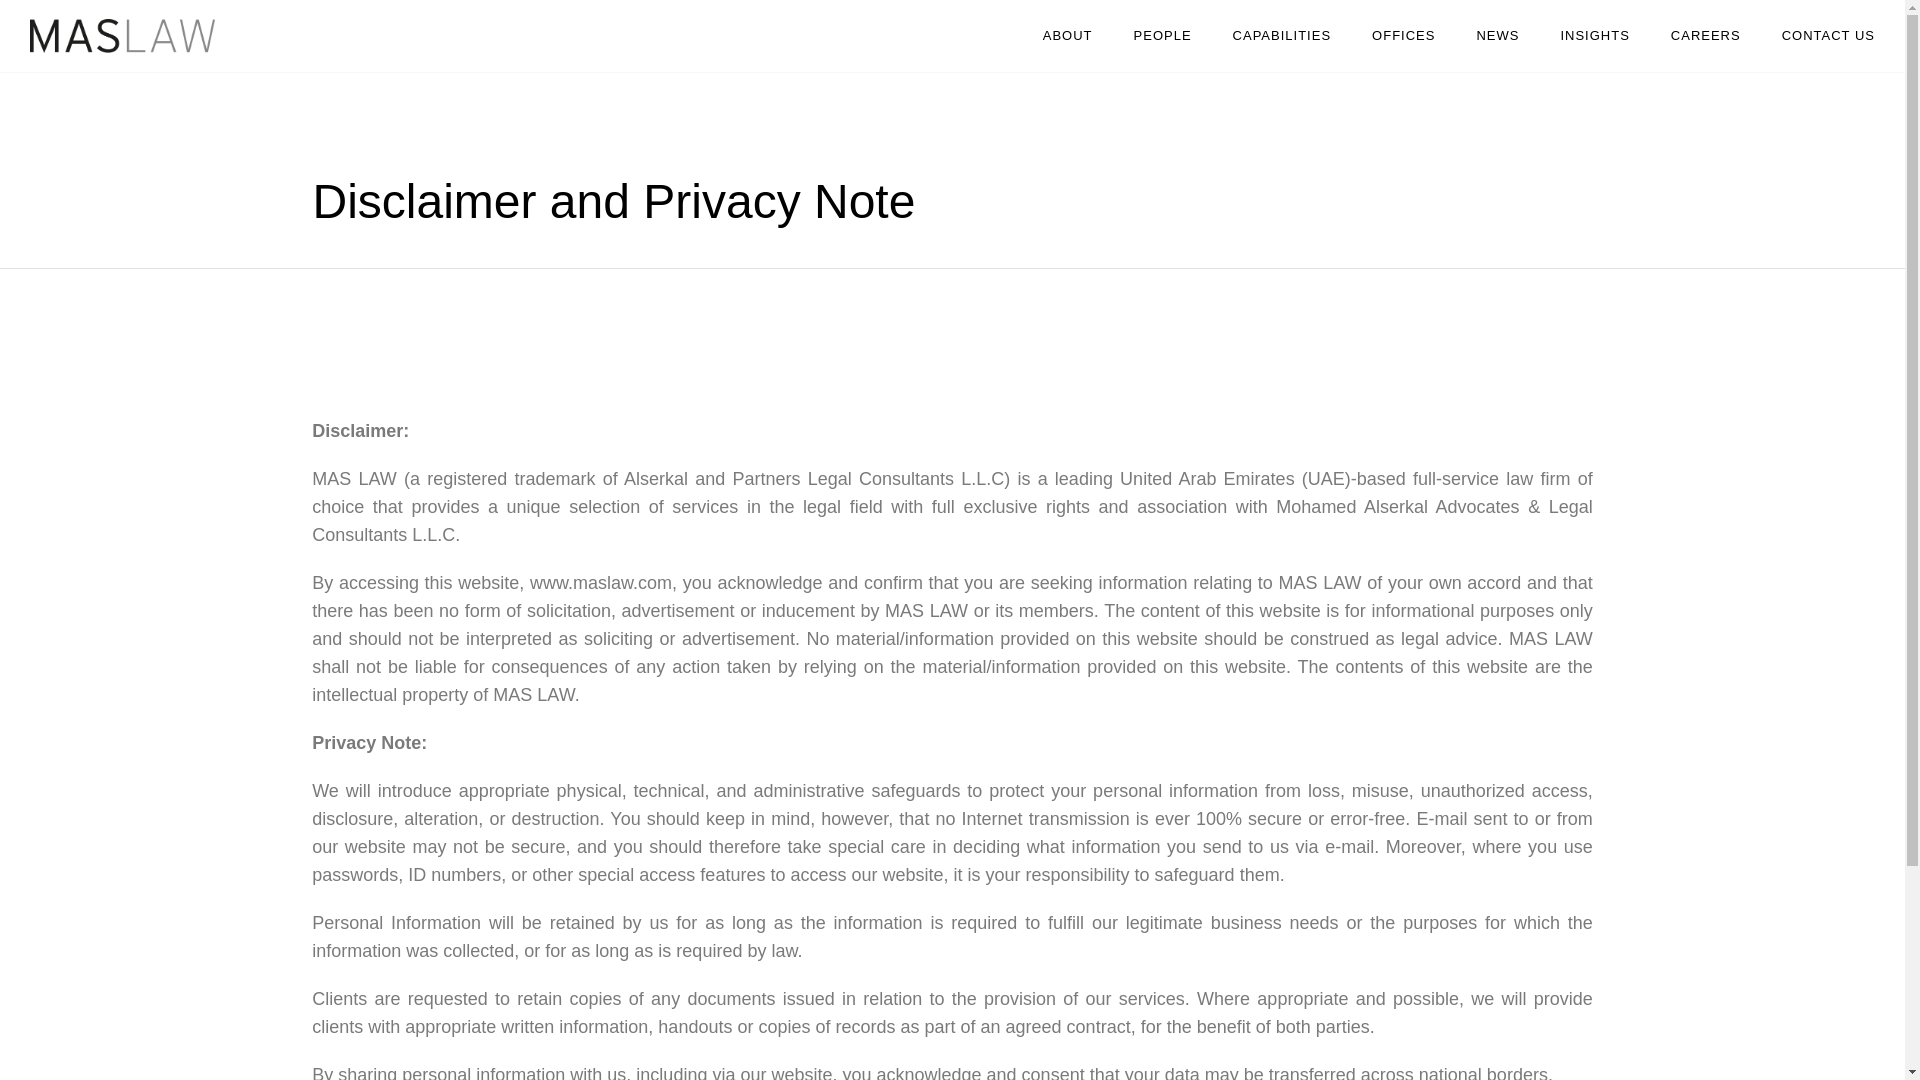 The width and height of the screenshot is (1920, 1080). I want to click on CONTACT US, so click(1828, 36).